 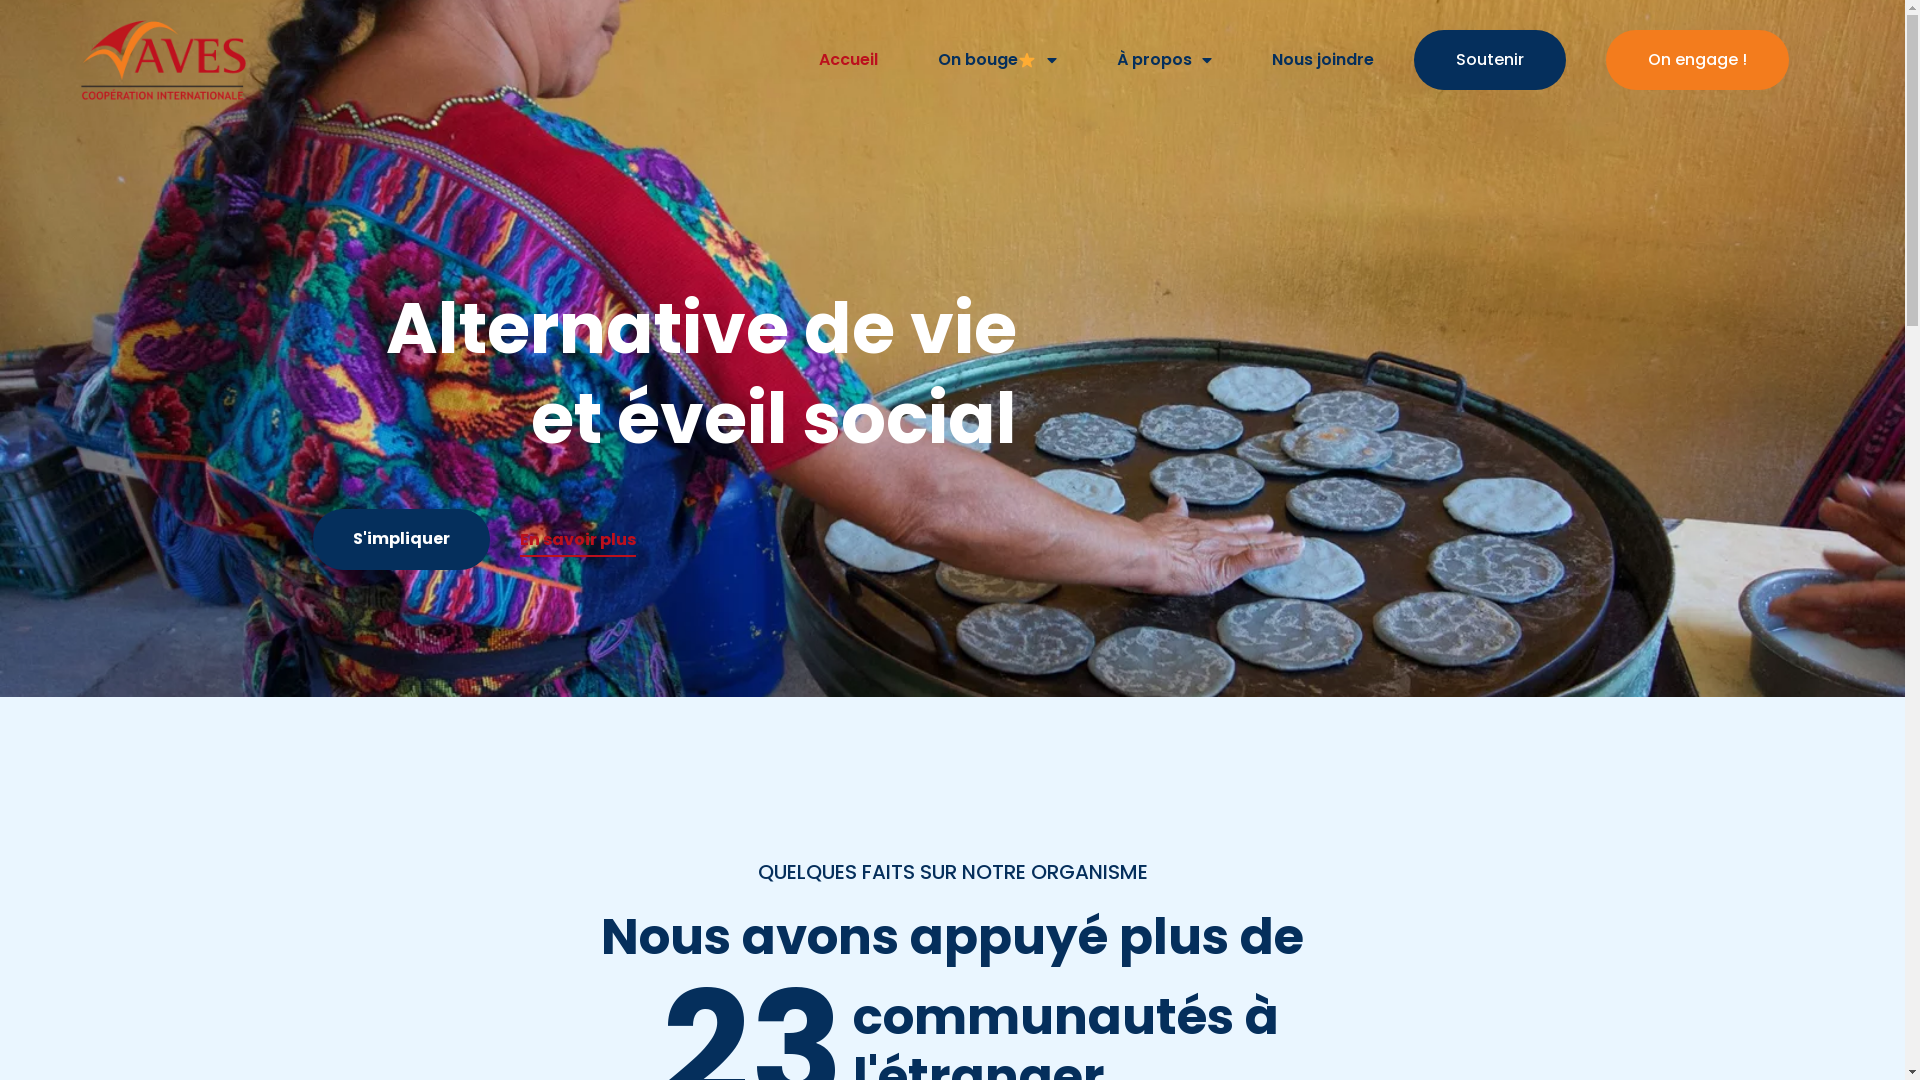 I want to click on Soutenir, so click(x=1490, y=60).